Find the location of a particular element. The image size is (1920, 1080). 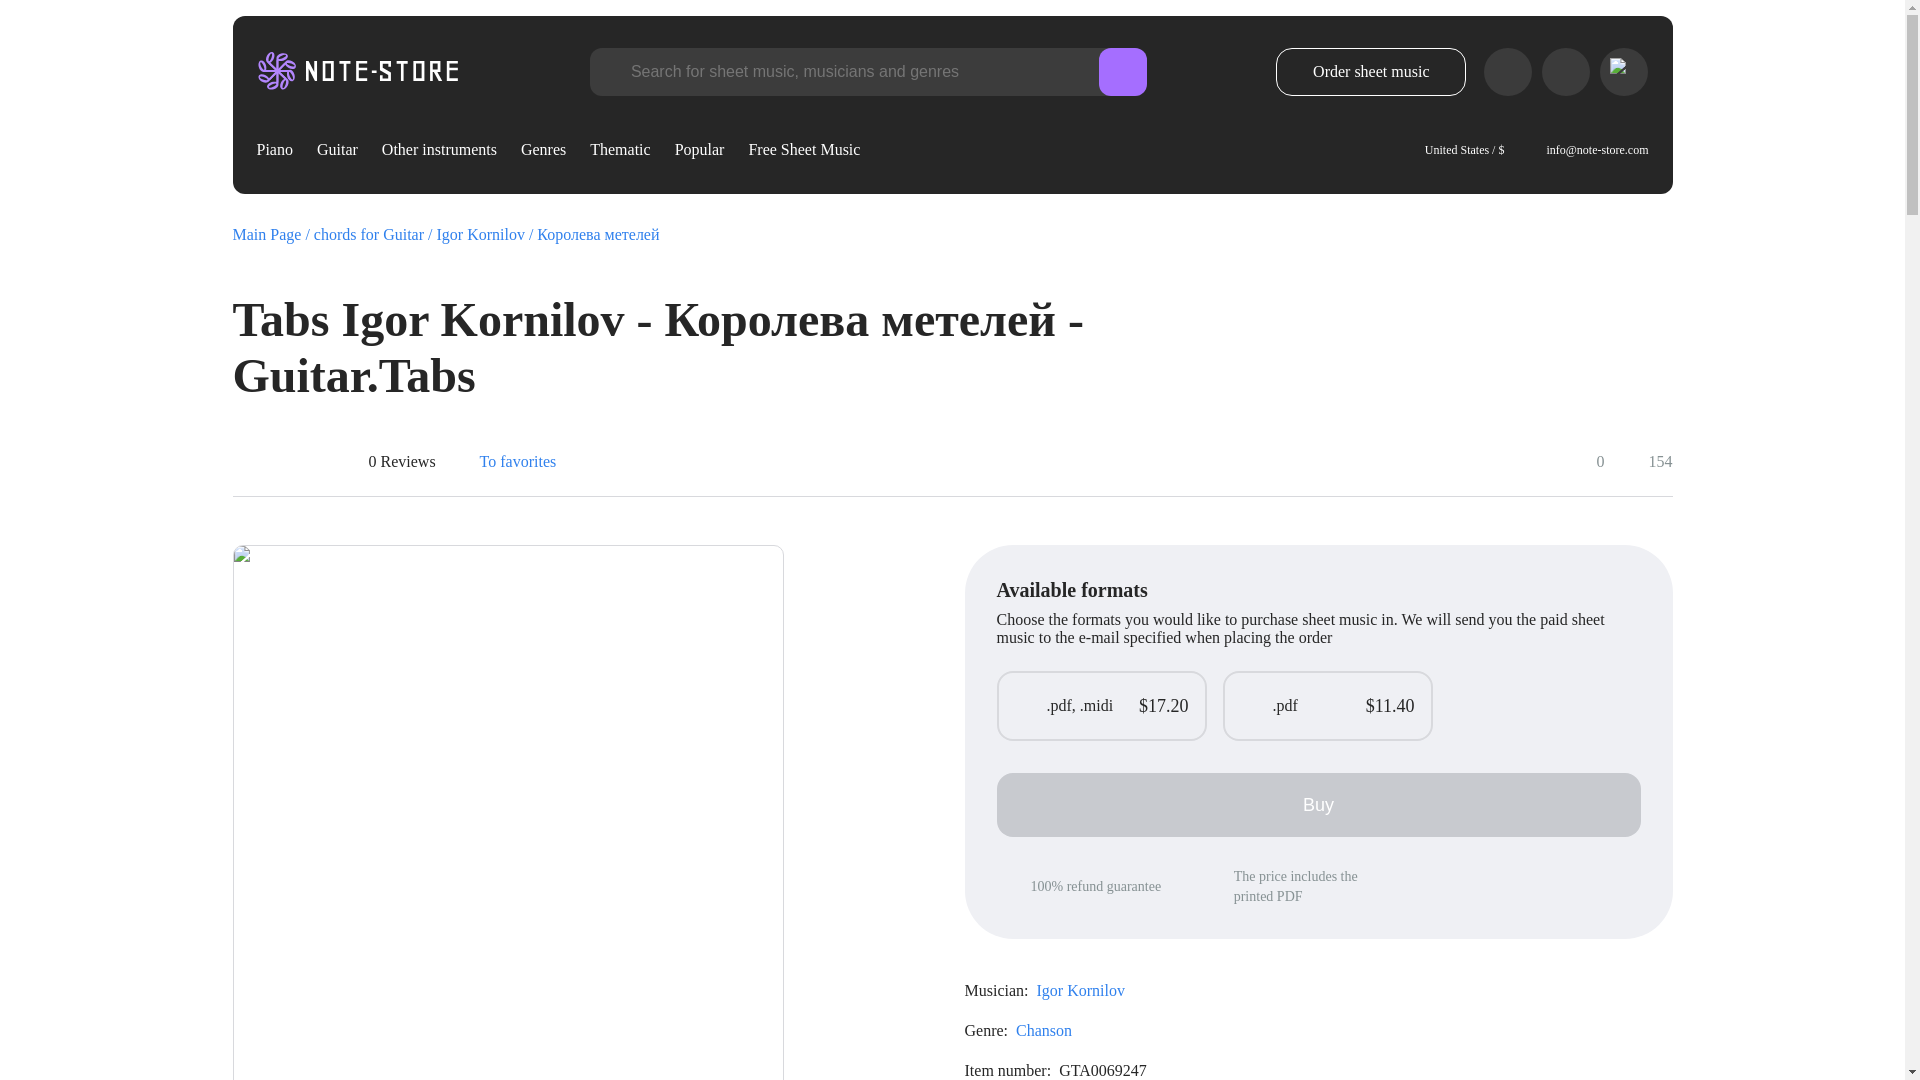

search is located at coordinates (1122, 74).